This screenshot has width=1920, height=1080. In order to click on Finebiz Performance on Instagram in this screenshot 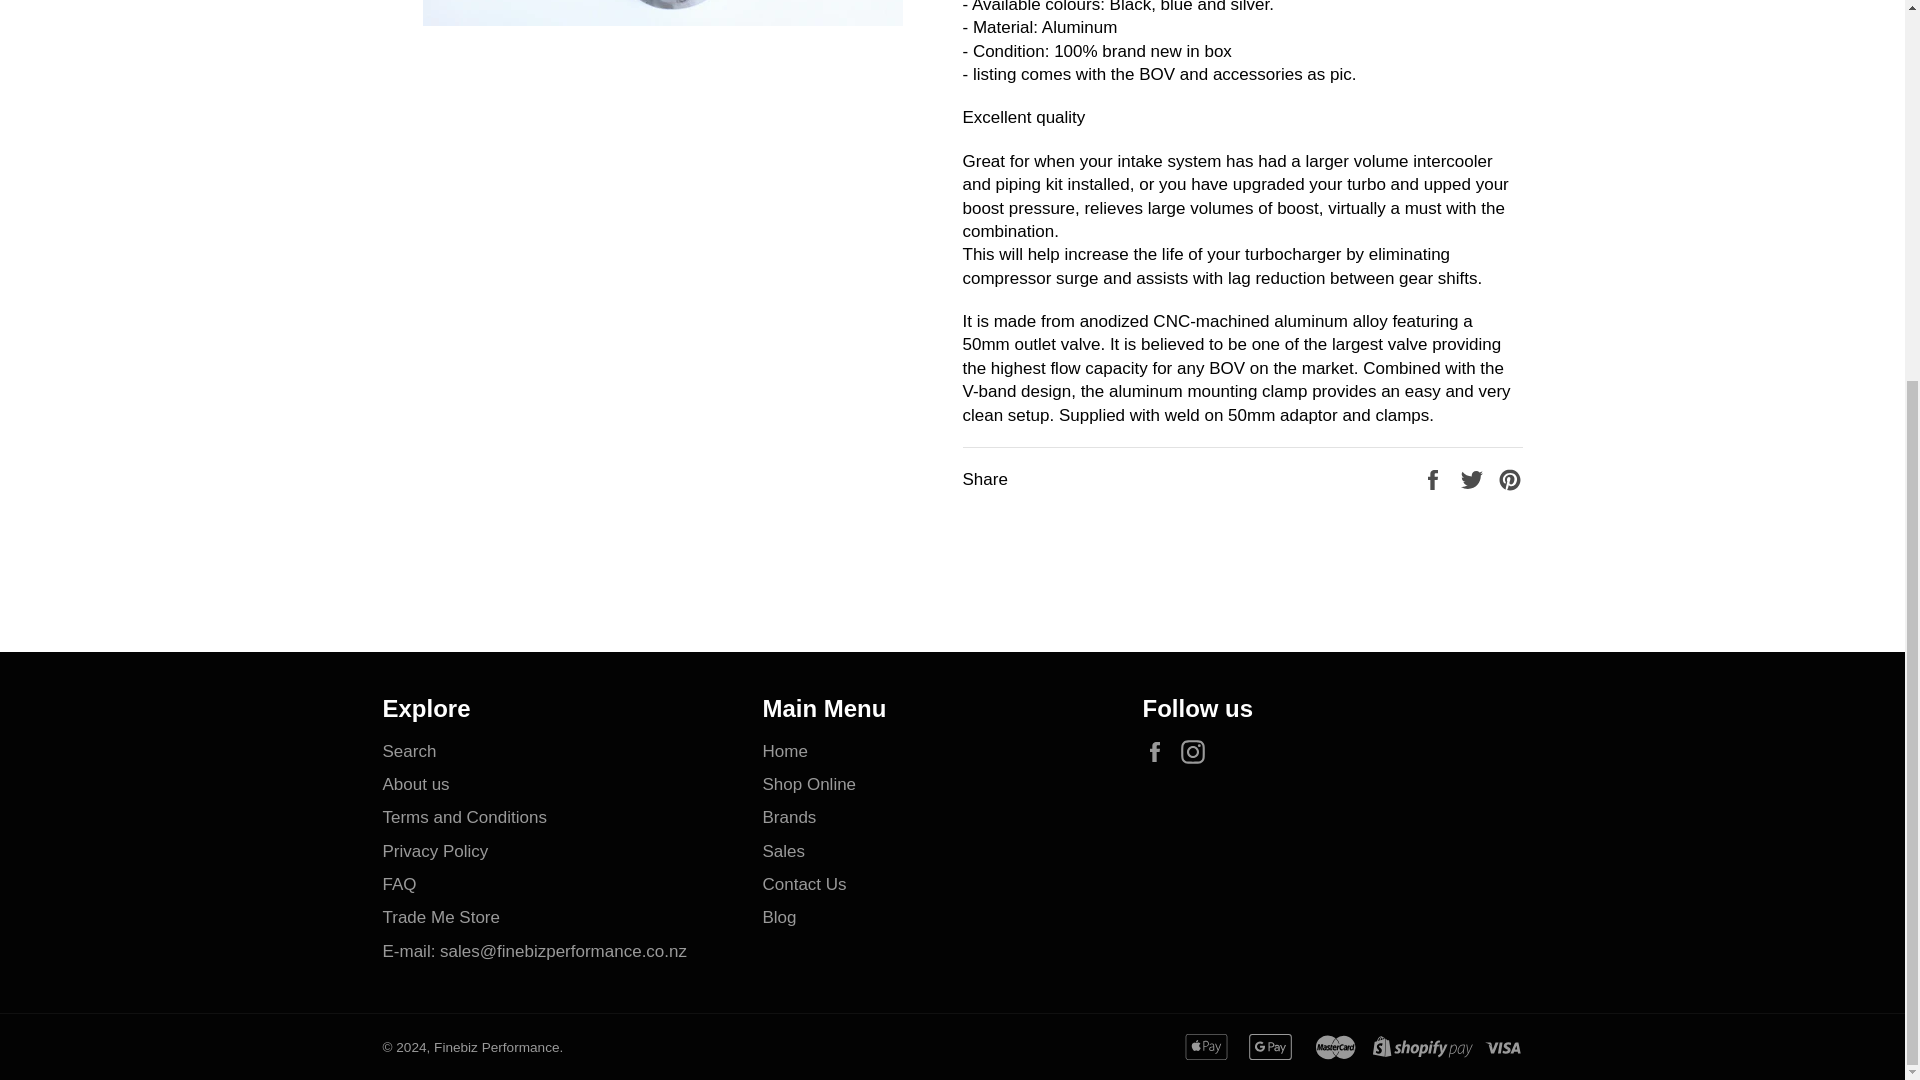, I will do `click(1198, 752)`.